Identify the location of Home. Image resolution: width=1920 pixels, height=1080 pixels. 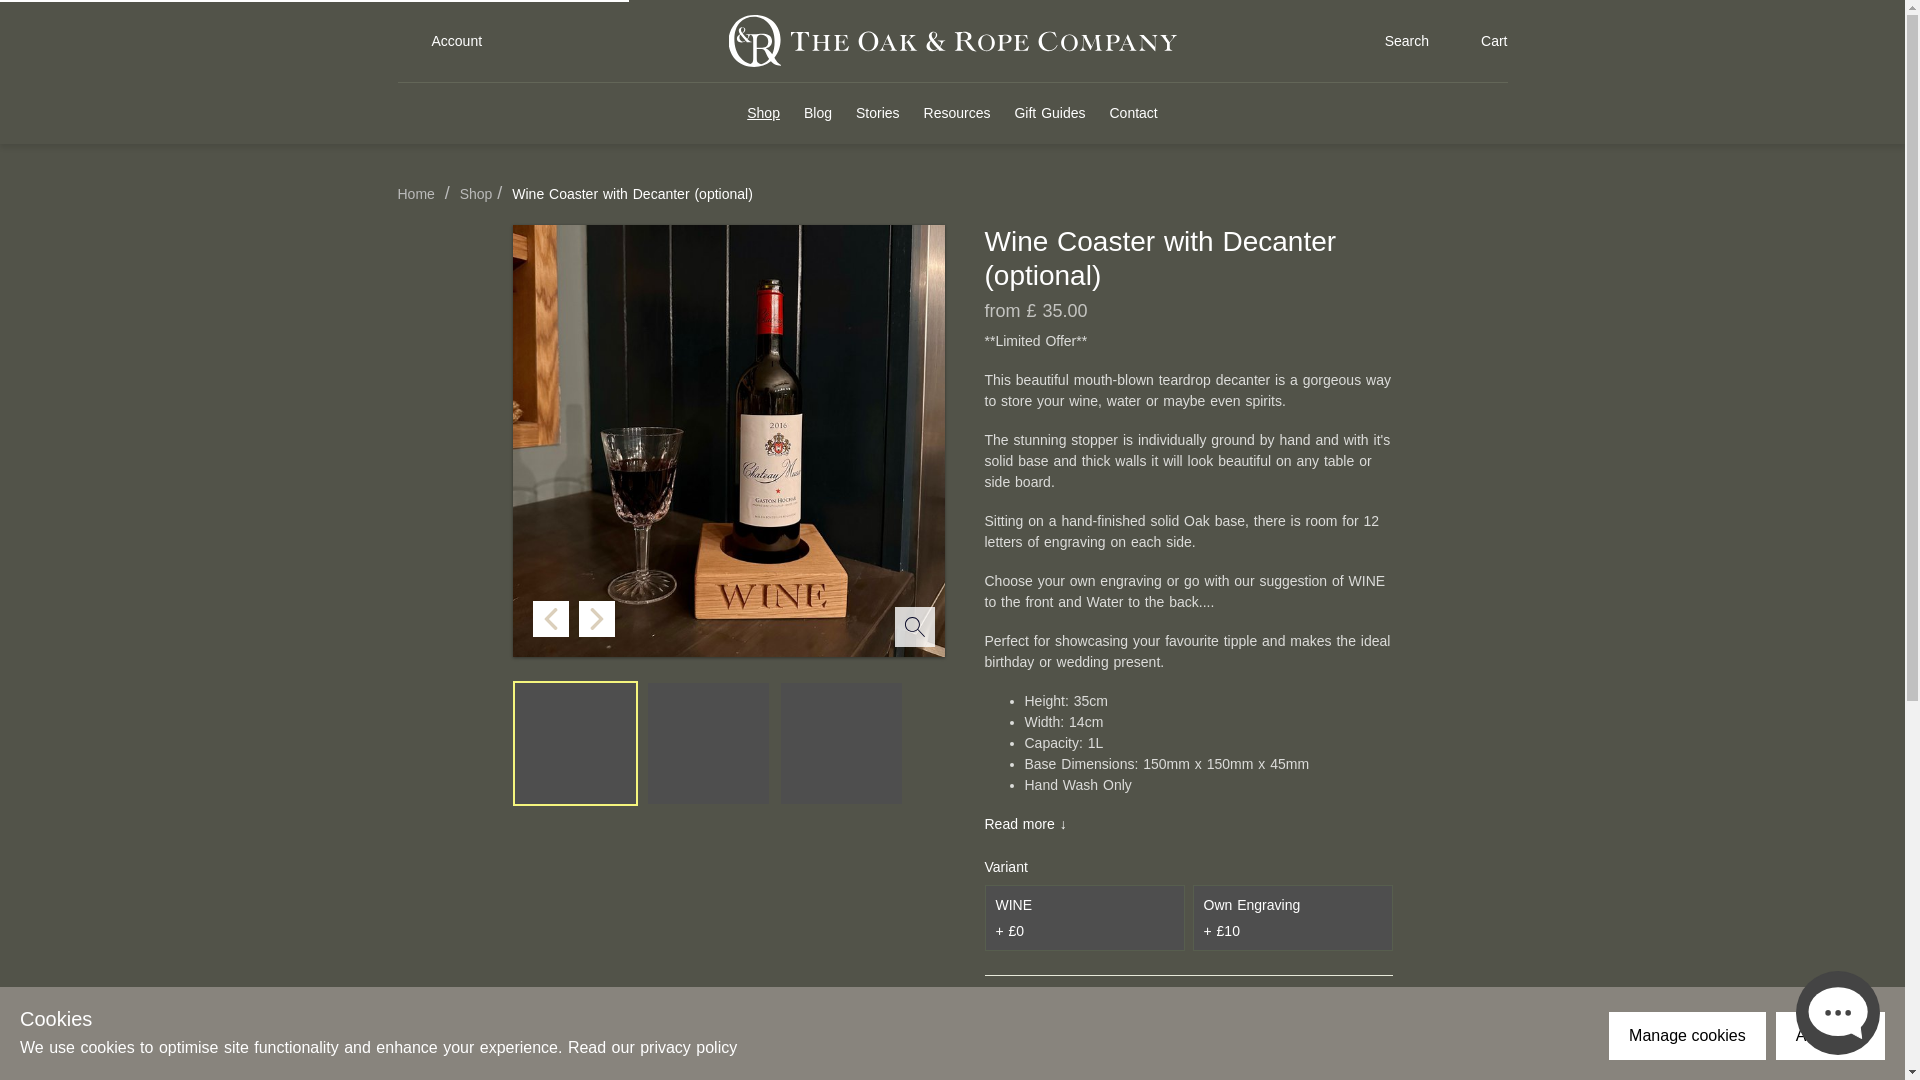
(416, 193).